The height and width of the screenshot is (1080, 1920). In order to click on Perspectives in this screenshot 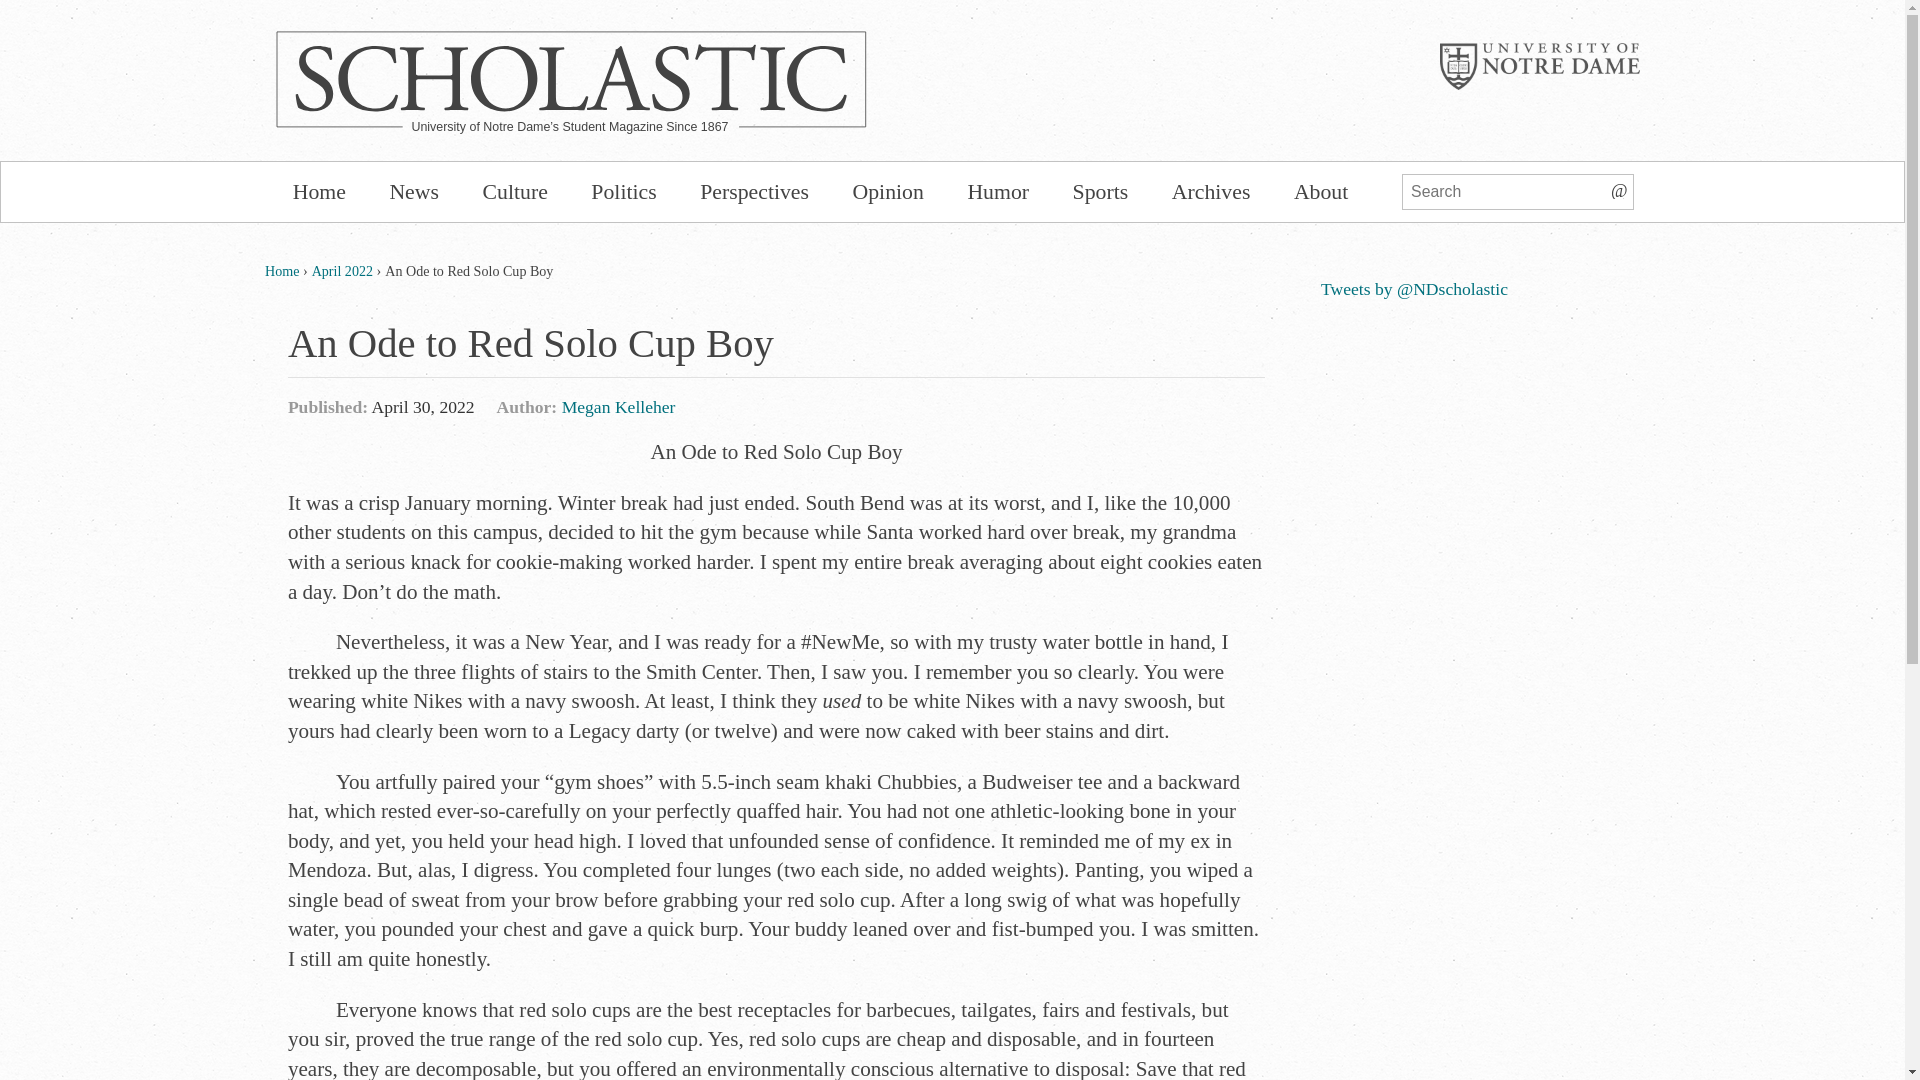, I will do `click(753, 192)`.